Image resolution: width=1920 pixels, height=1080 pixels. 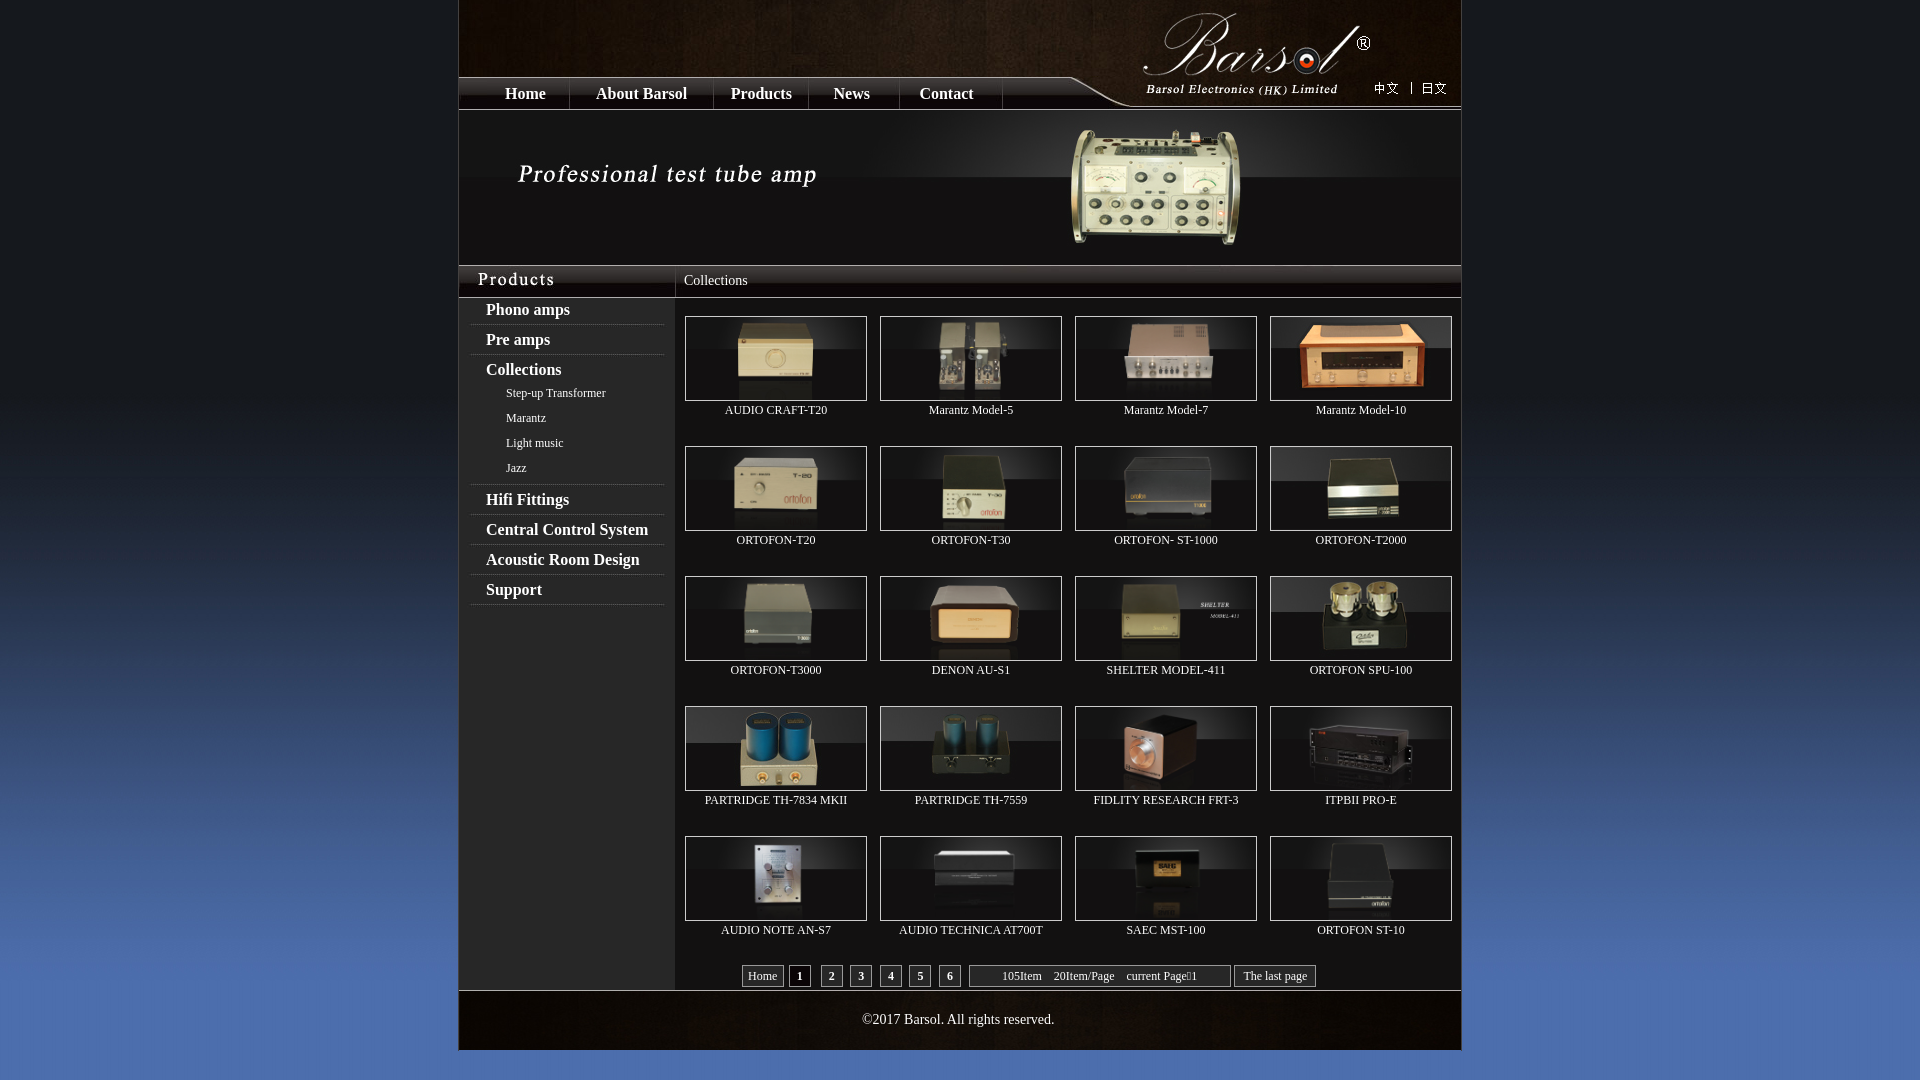 What do you see at coordinates (762, 976) in the screenshot?
I see `Home` at bounding box center [762, 976].